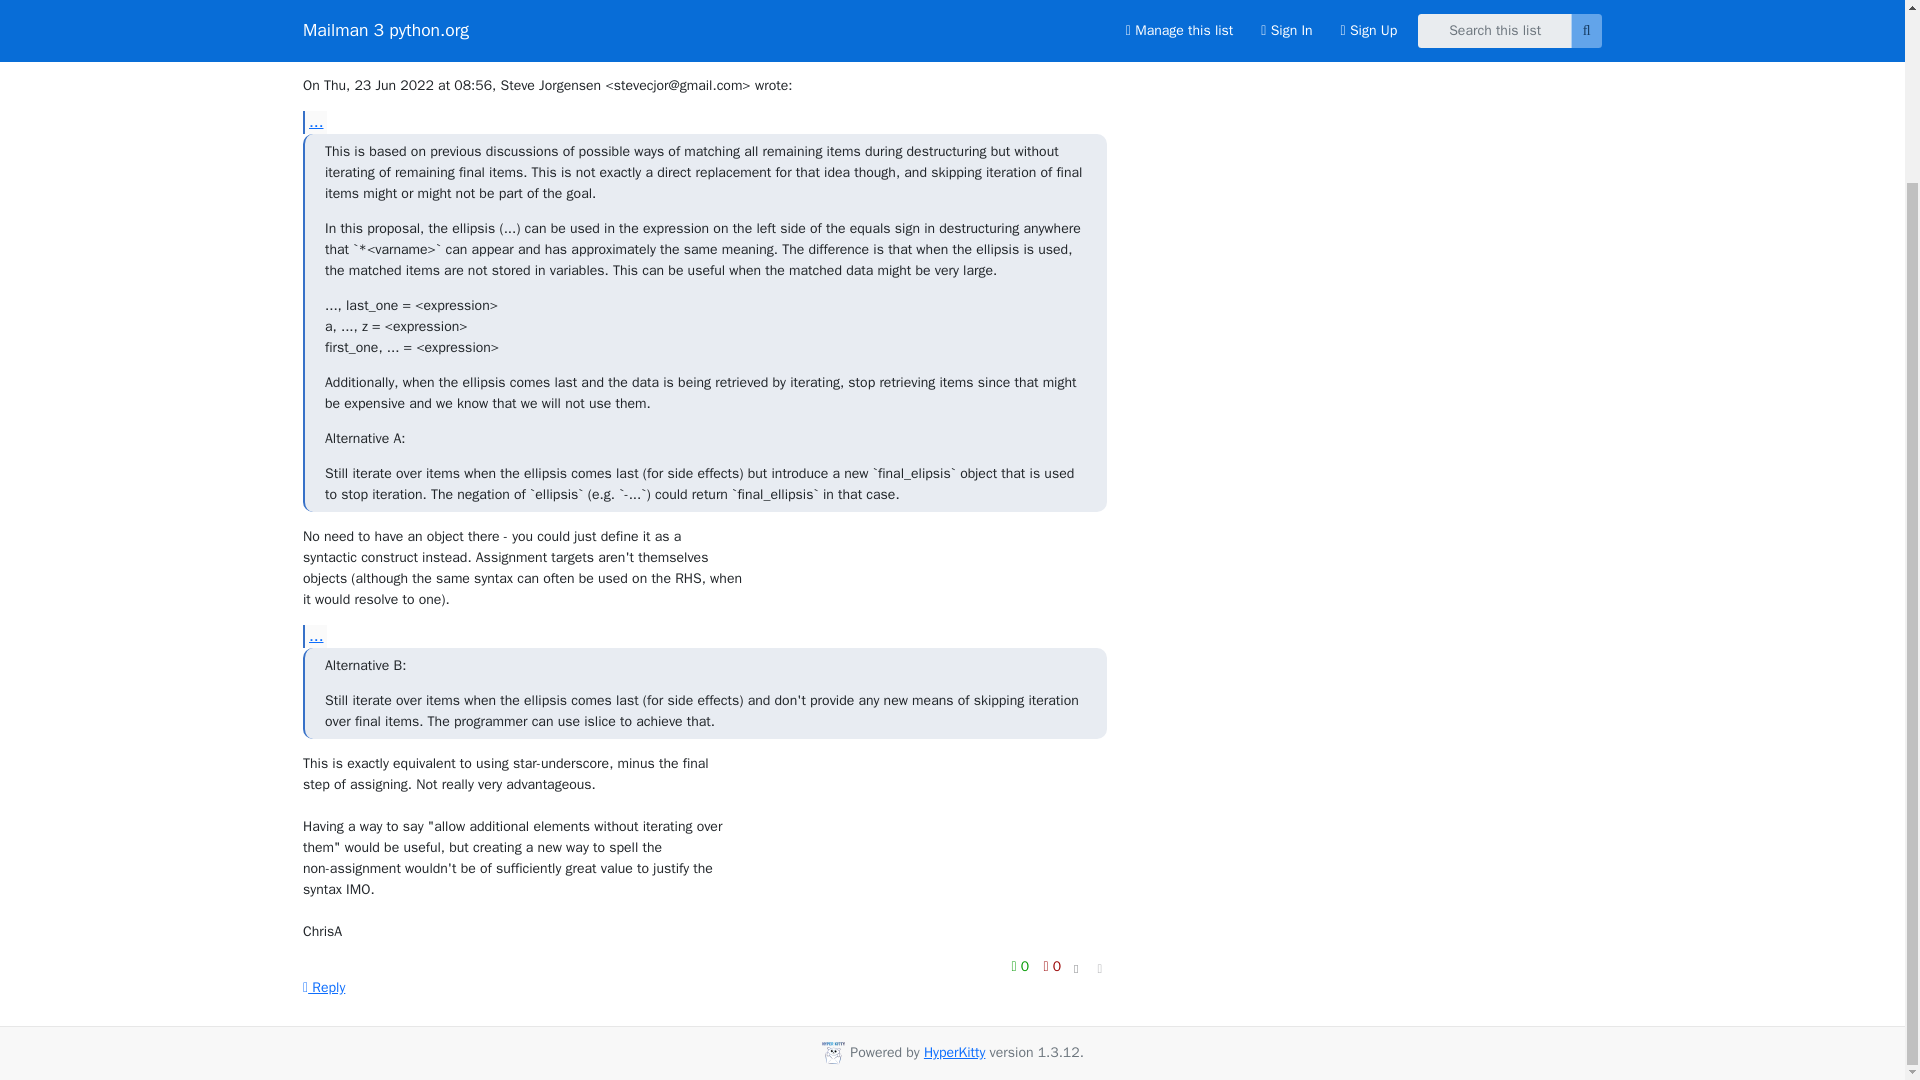 The width and height of the screenshot is (1920, 1080). What do you see at coordinates (314, 636) in the screenshot?
I see `...` at bounding box center [314, 636].